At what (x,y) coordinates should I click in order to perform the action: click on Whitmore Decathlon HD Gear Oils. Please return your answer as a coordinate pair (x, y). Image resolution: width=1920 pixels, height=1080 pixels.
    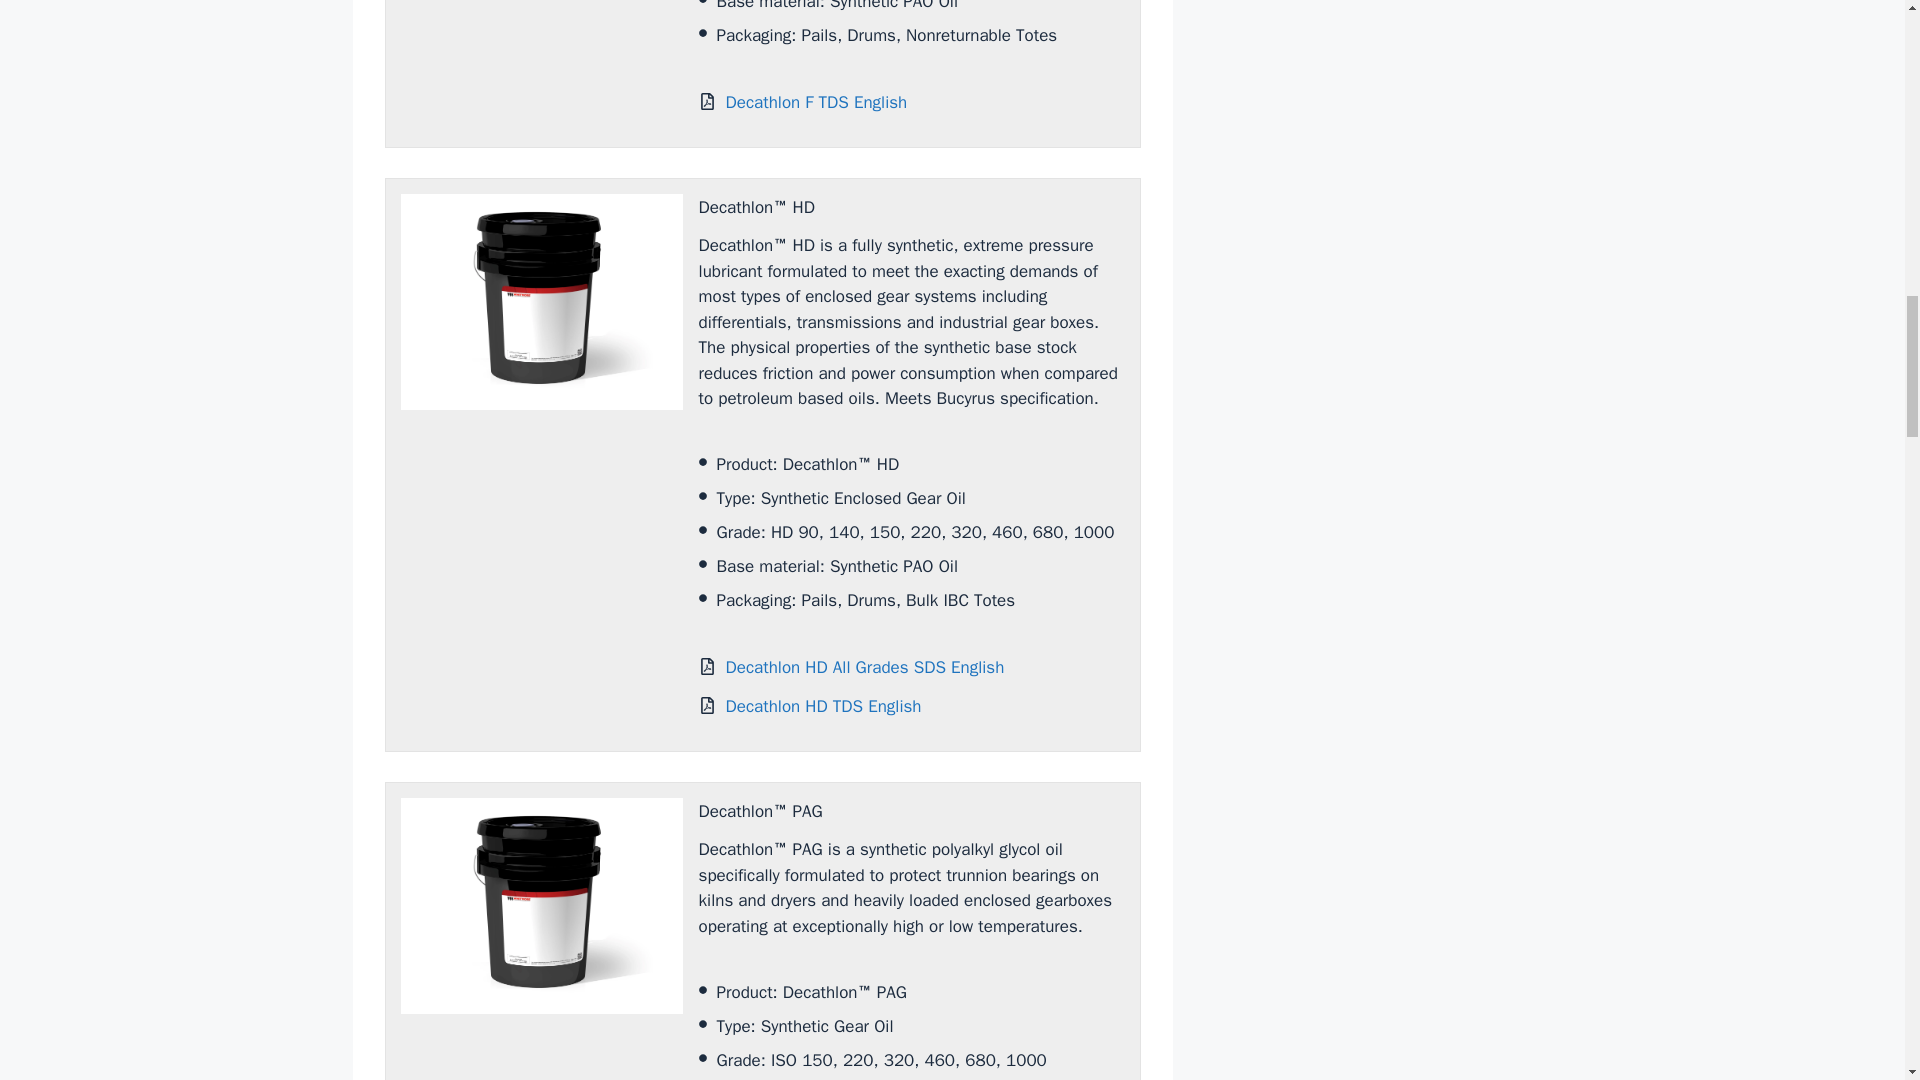
    Looking at the image, I should click on (540, 302).